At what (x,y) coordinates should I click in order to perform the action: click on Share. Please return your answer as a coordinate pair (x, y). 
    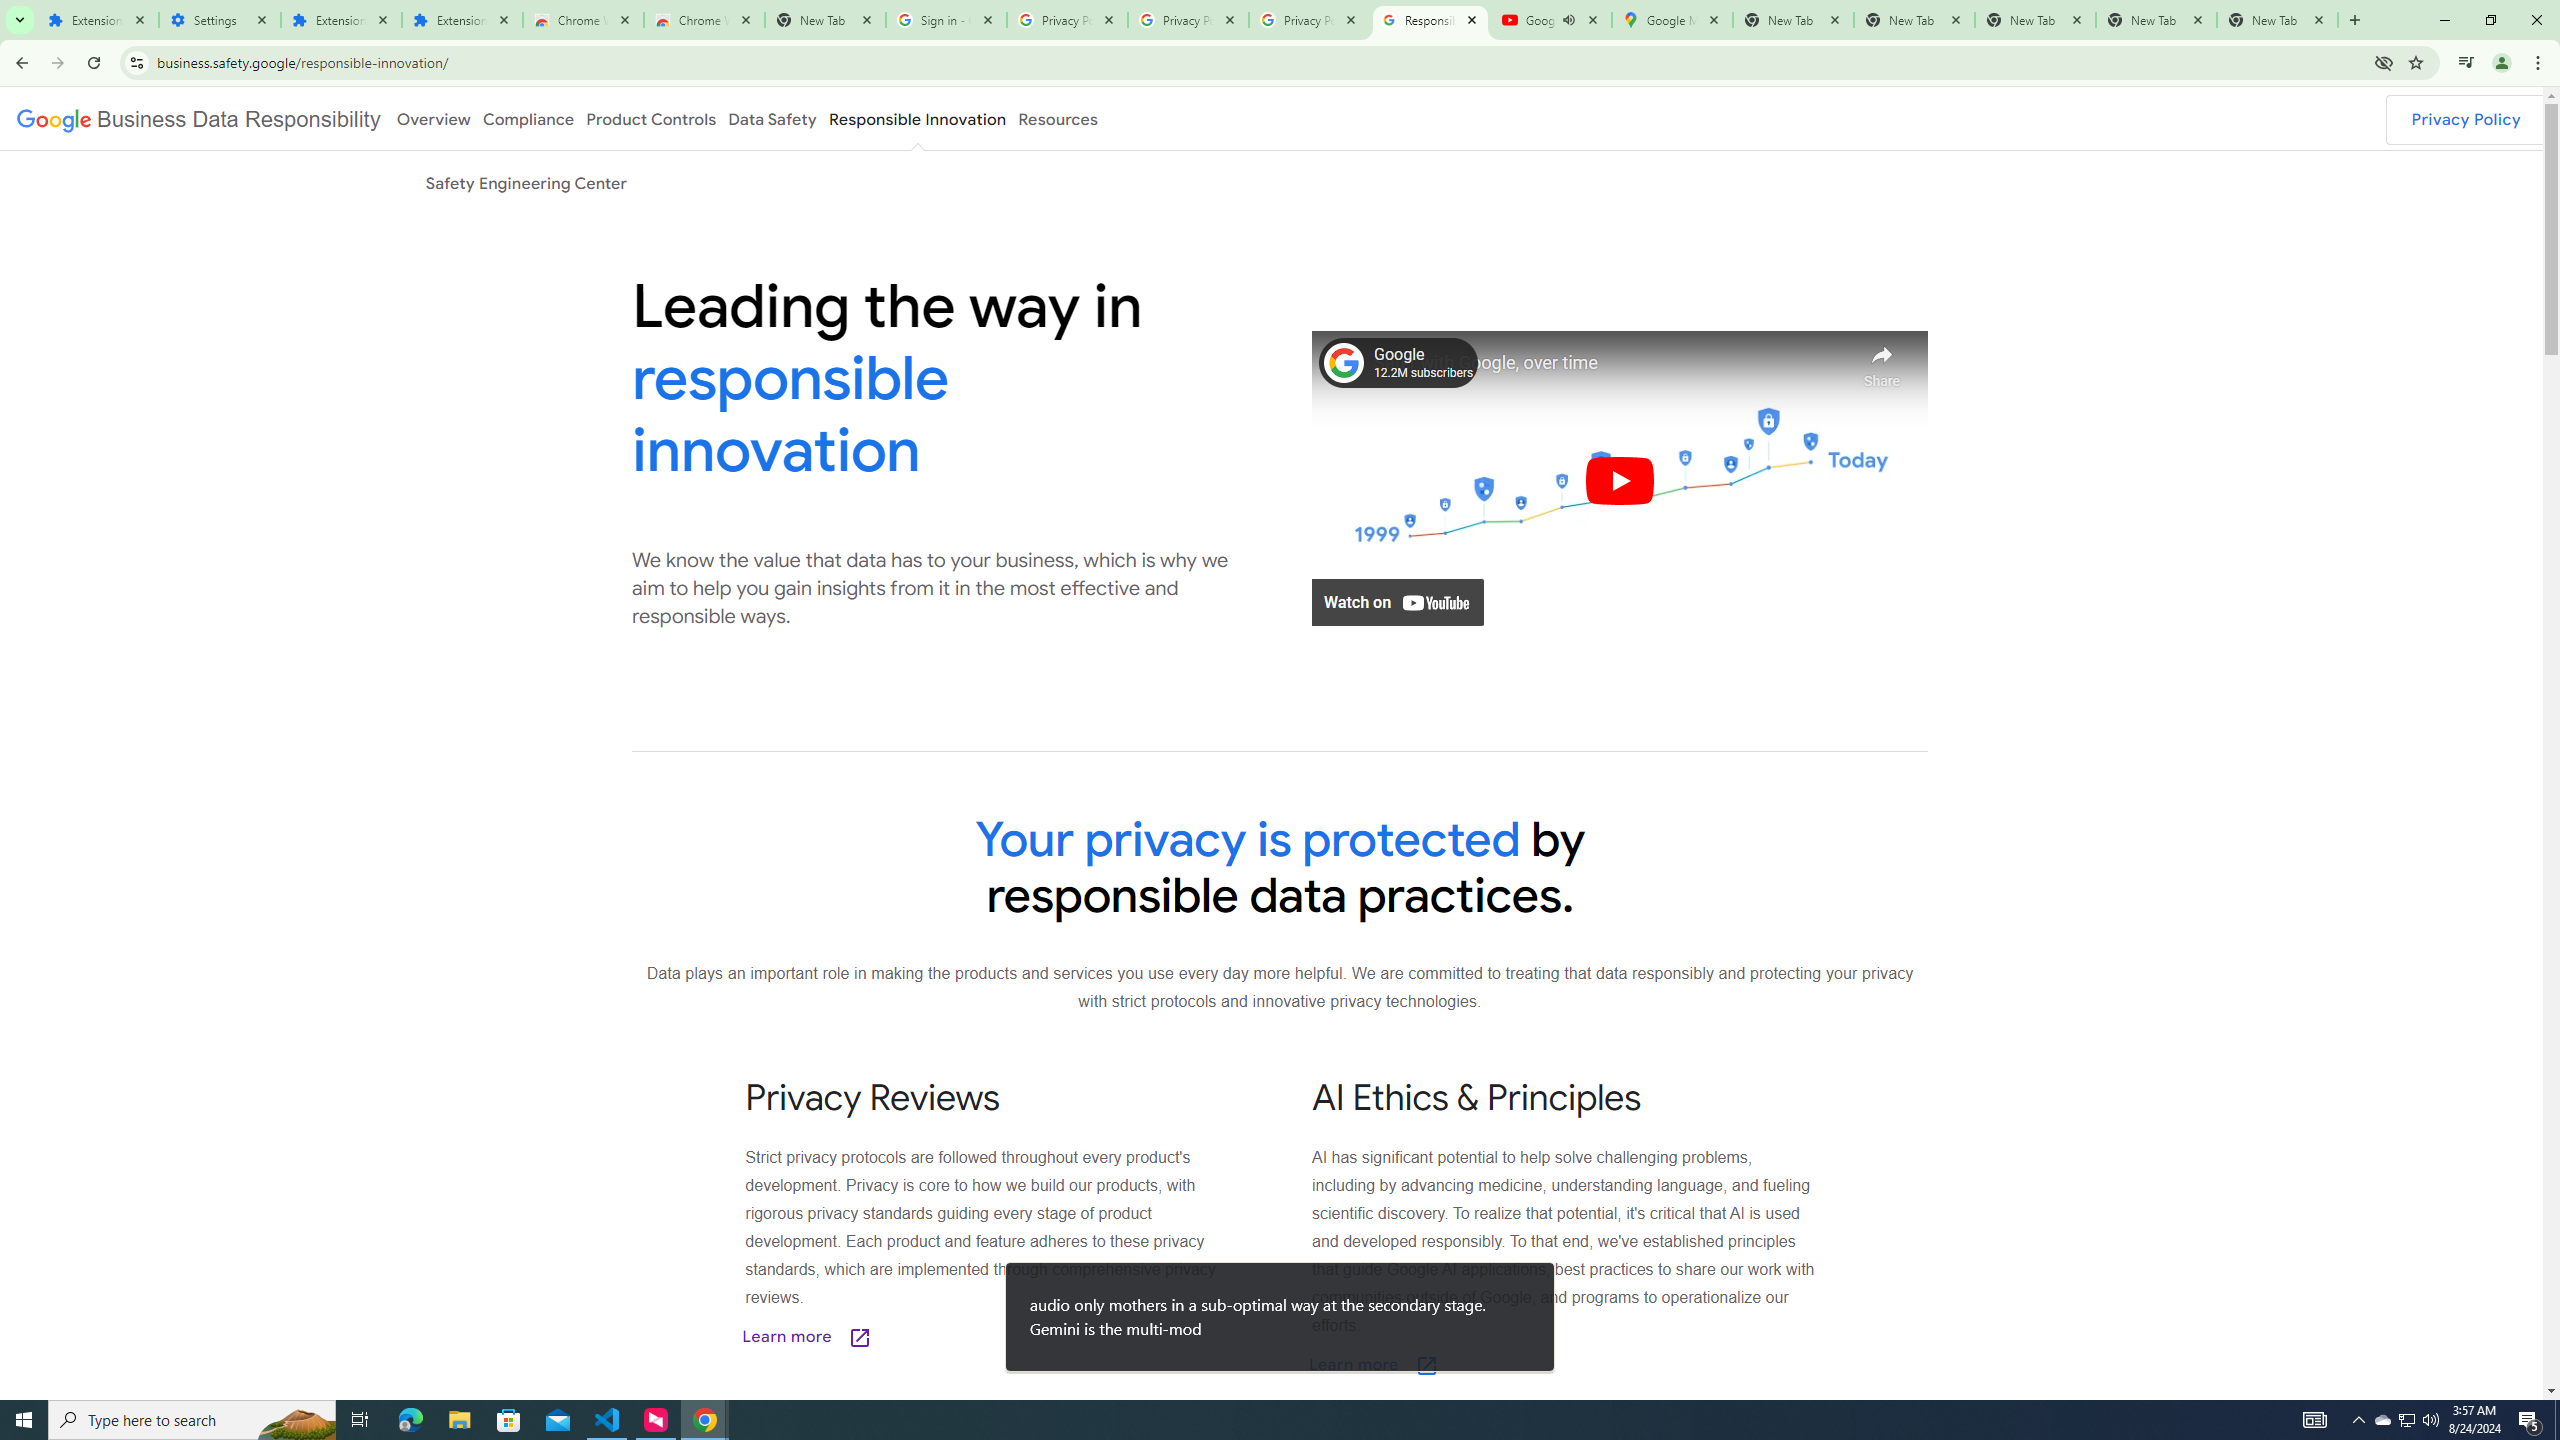
    Looking at the image, I should click on (1882, 361).